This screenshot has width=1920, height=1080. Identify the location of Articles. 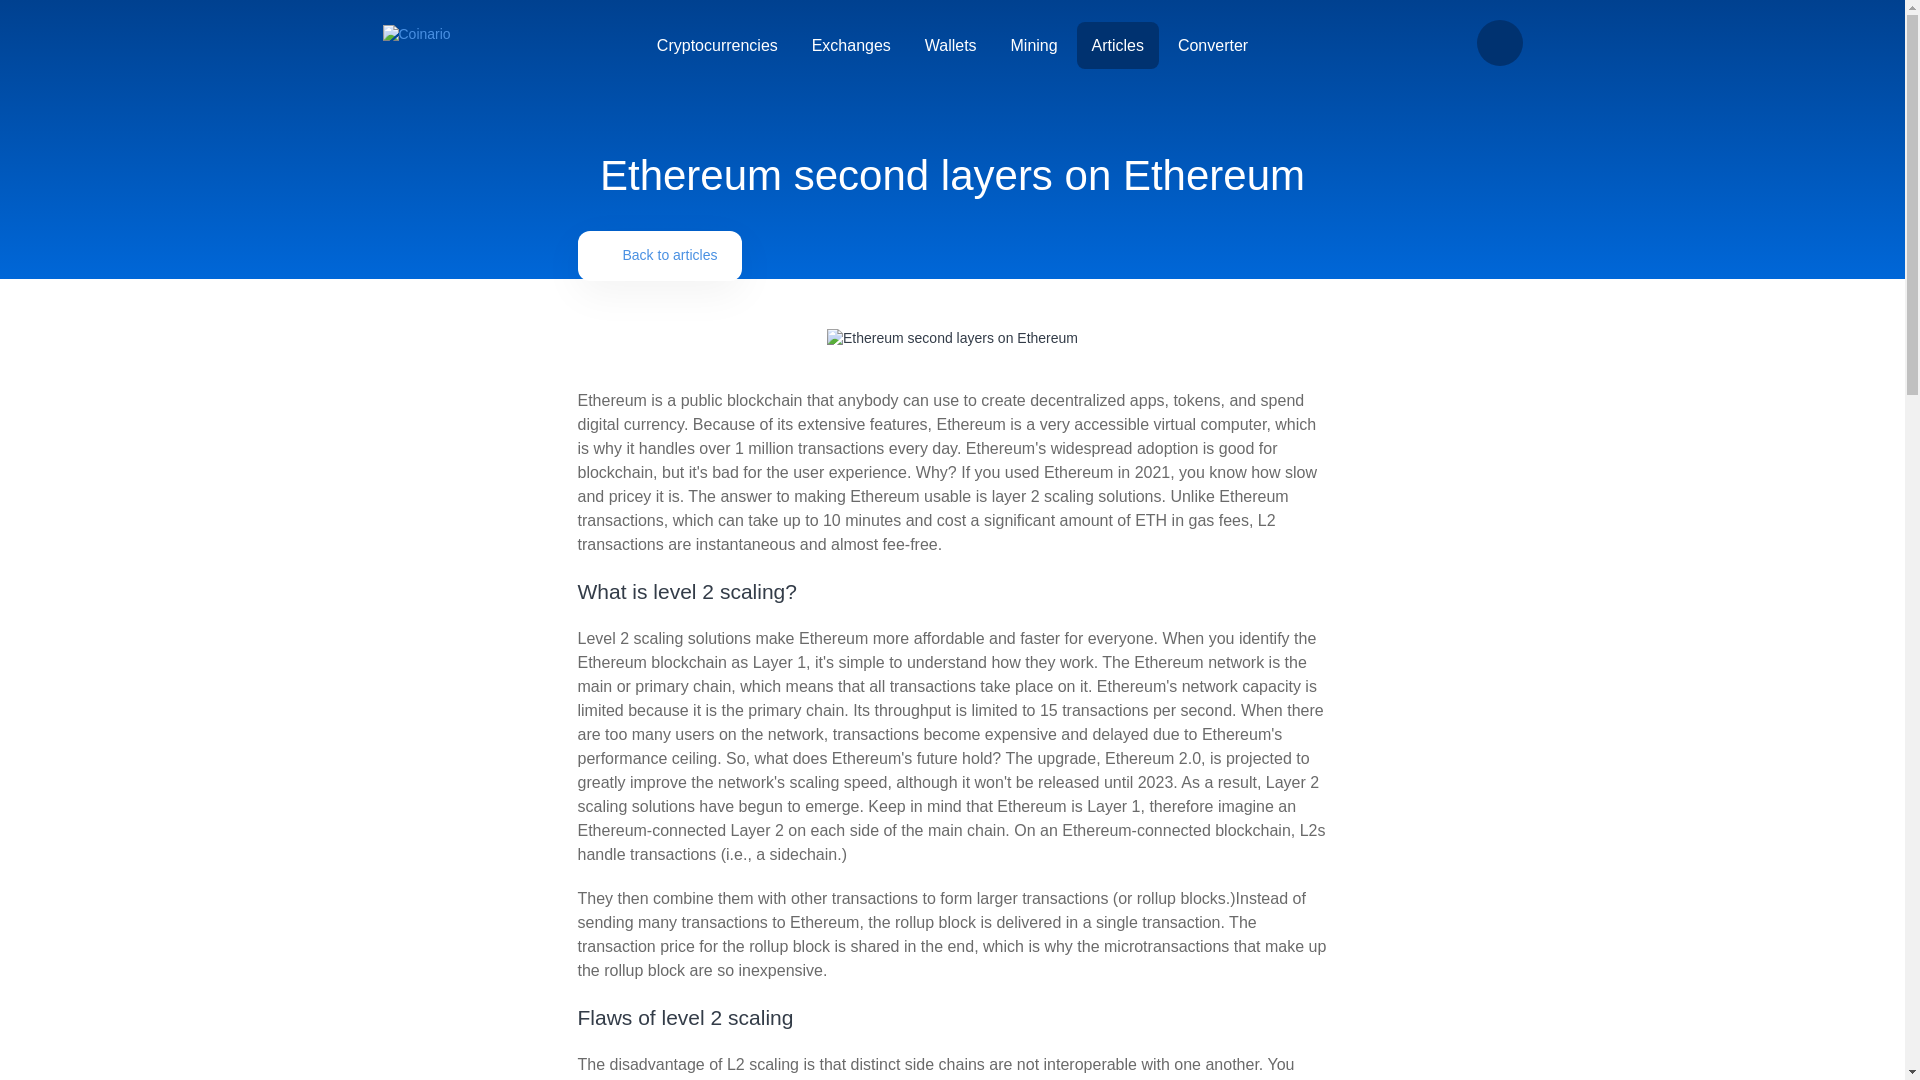
(1118, 45).